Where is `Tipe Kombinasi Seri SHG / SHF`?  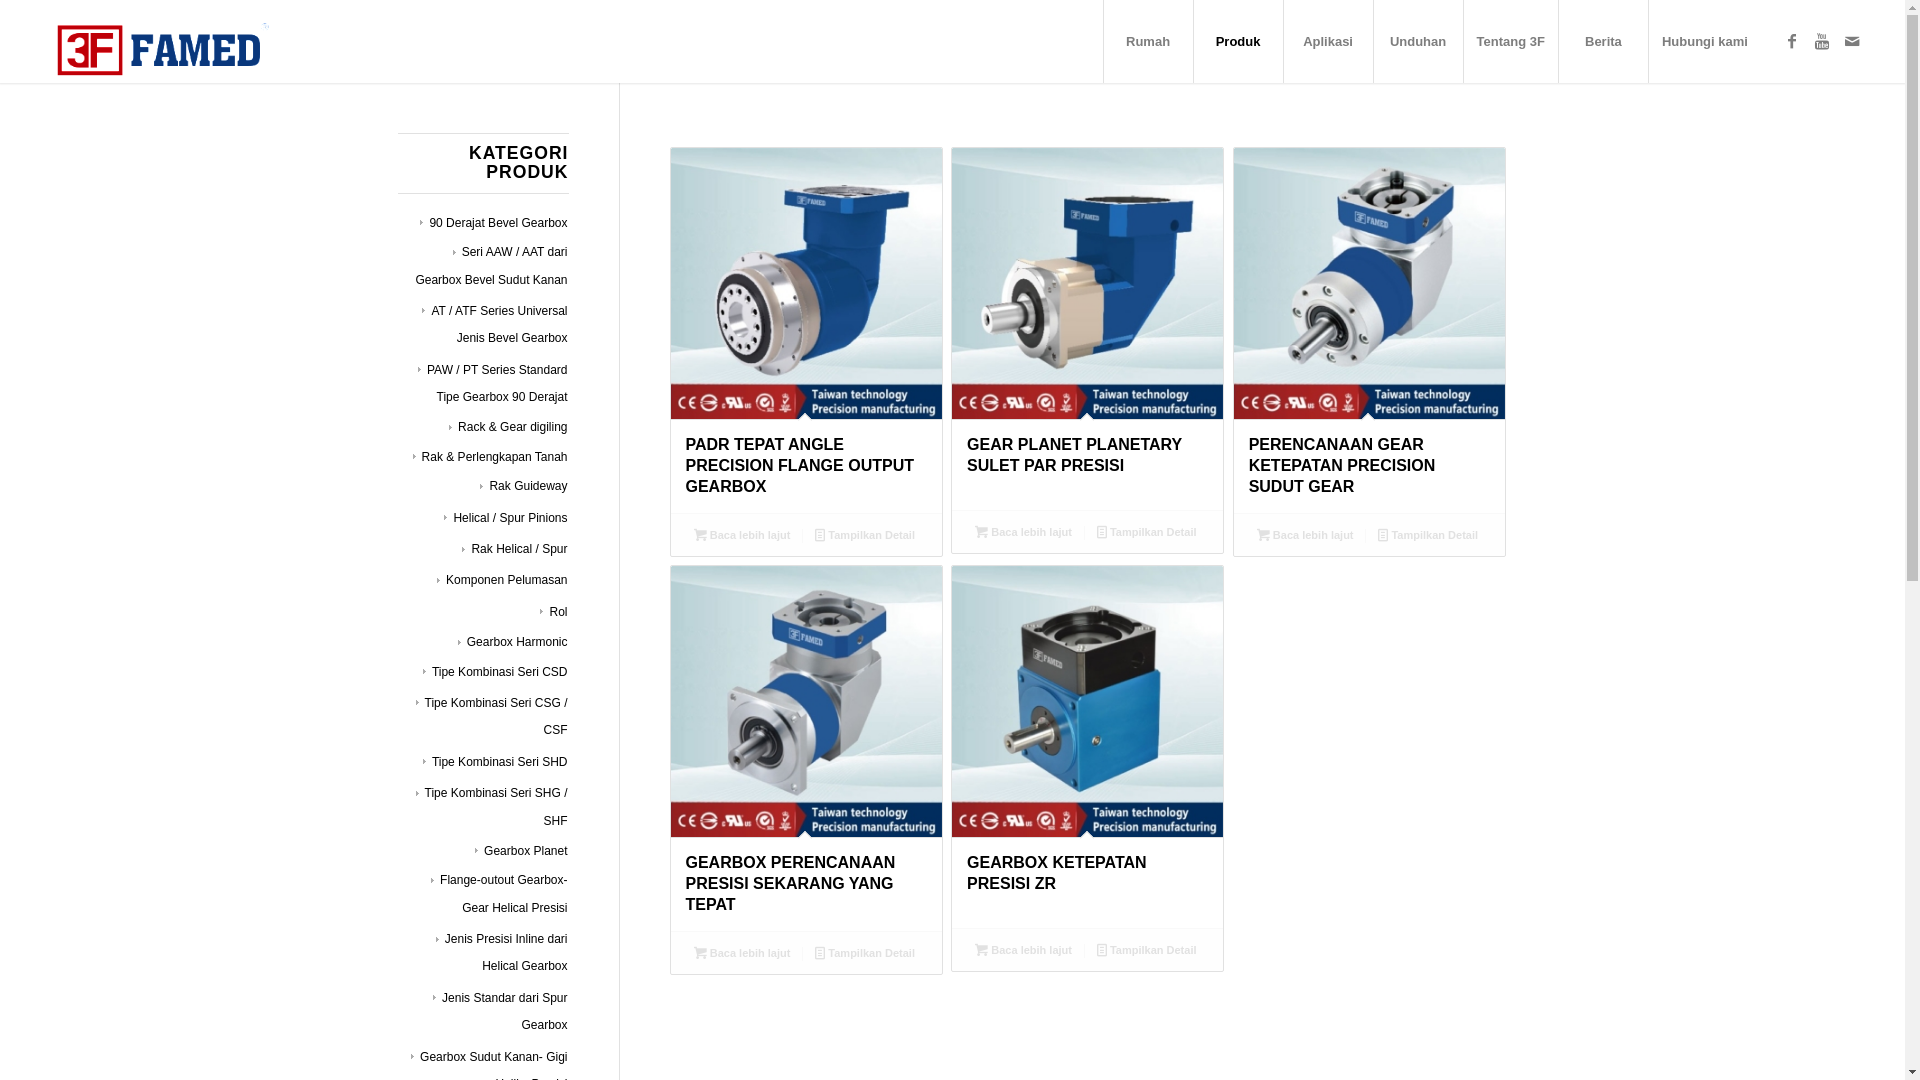
Tipe Kombinasi Seri SHG / SHF is located at coordinates (492, 806).